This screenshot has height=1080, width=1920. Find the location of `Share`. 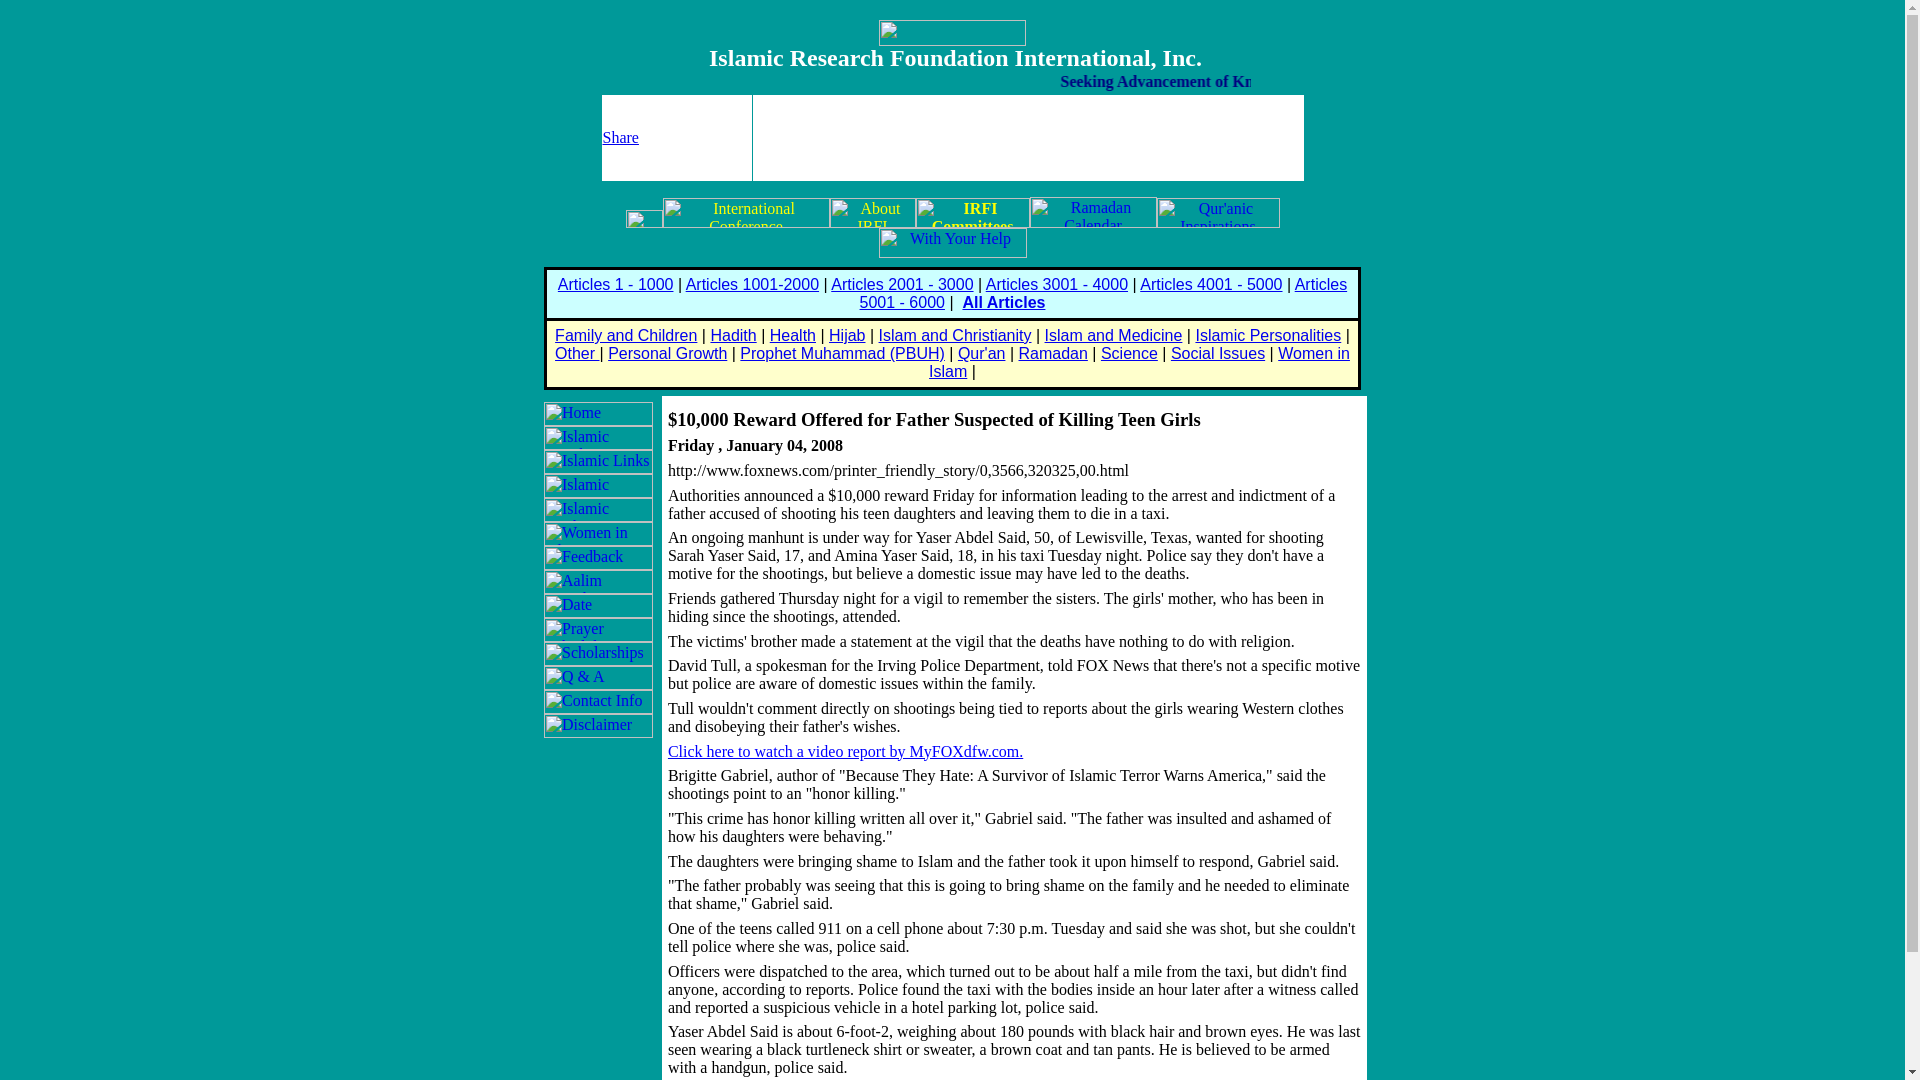

Share is located at coordinates (620, 136).